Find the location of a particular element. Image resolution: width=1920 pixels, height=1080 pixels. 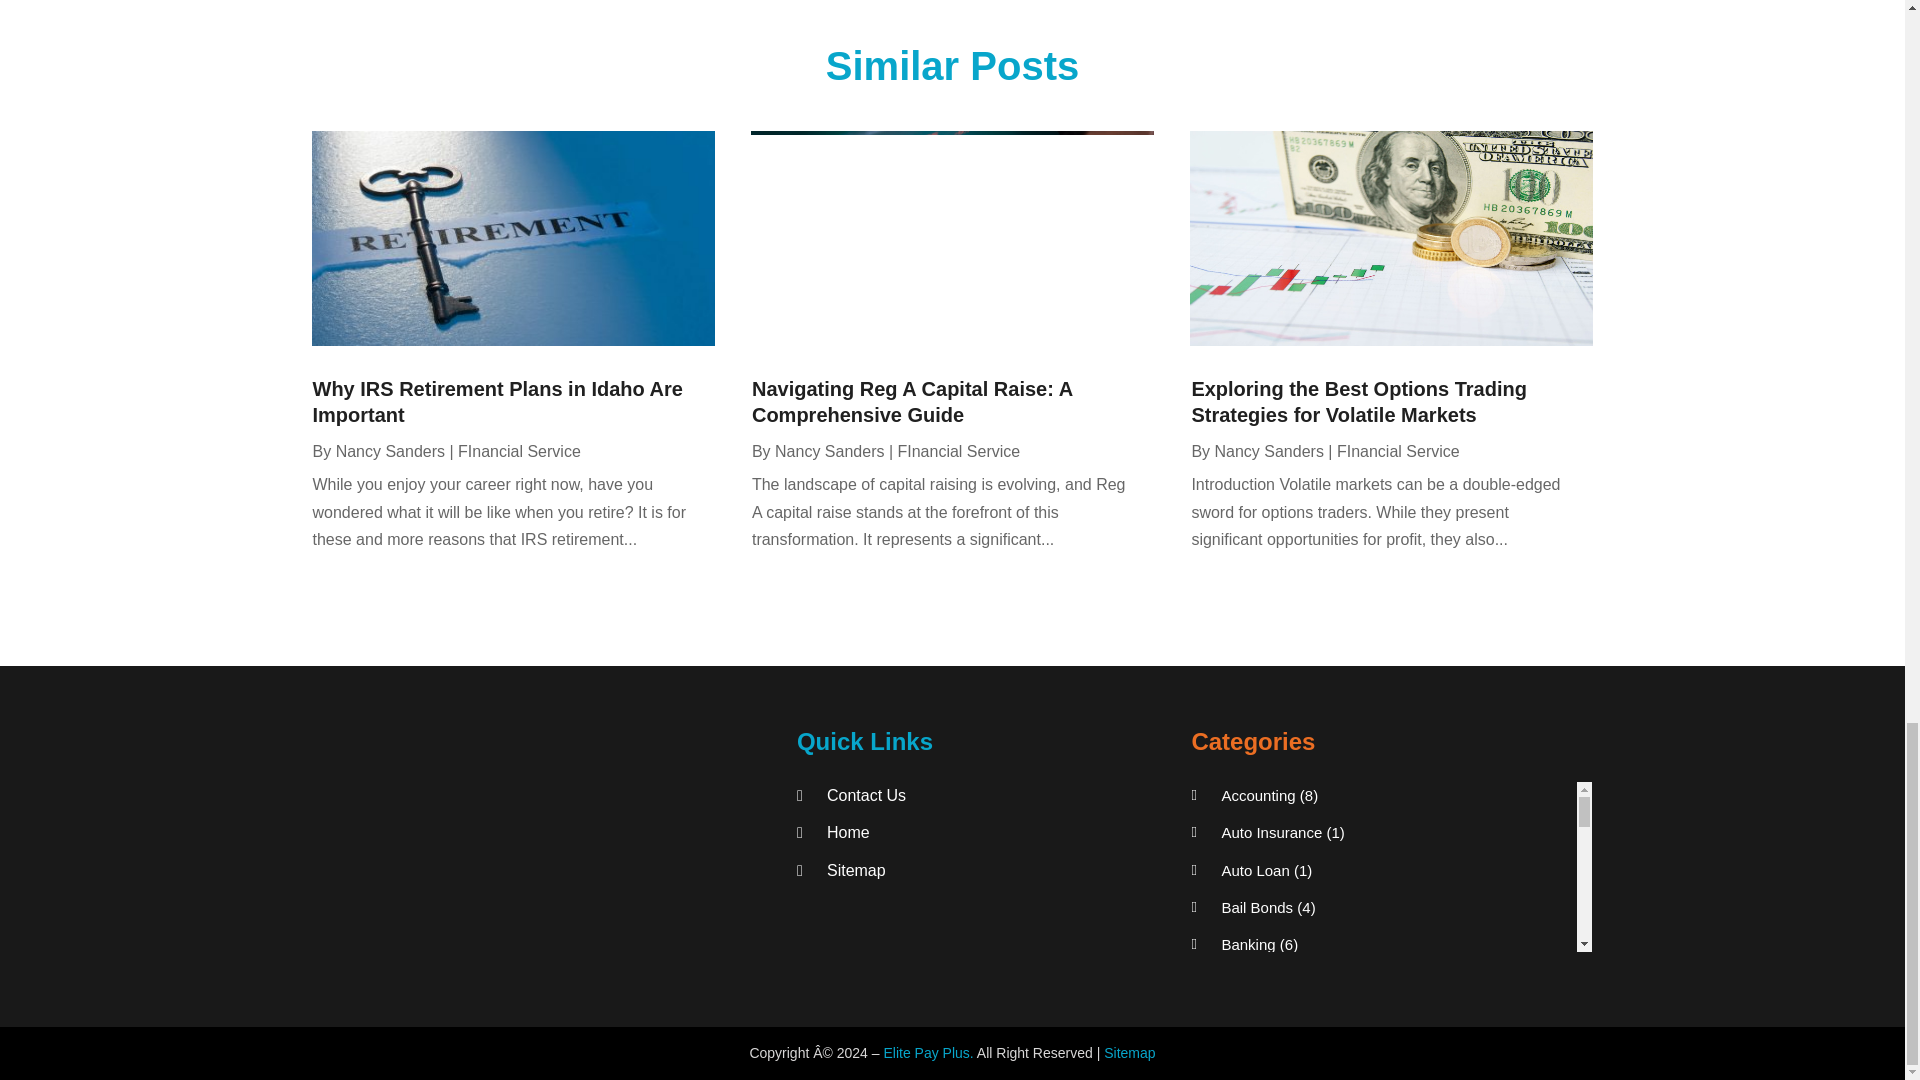

Posts by Nancy Sanders is located at coordinates (390, 451).